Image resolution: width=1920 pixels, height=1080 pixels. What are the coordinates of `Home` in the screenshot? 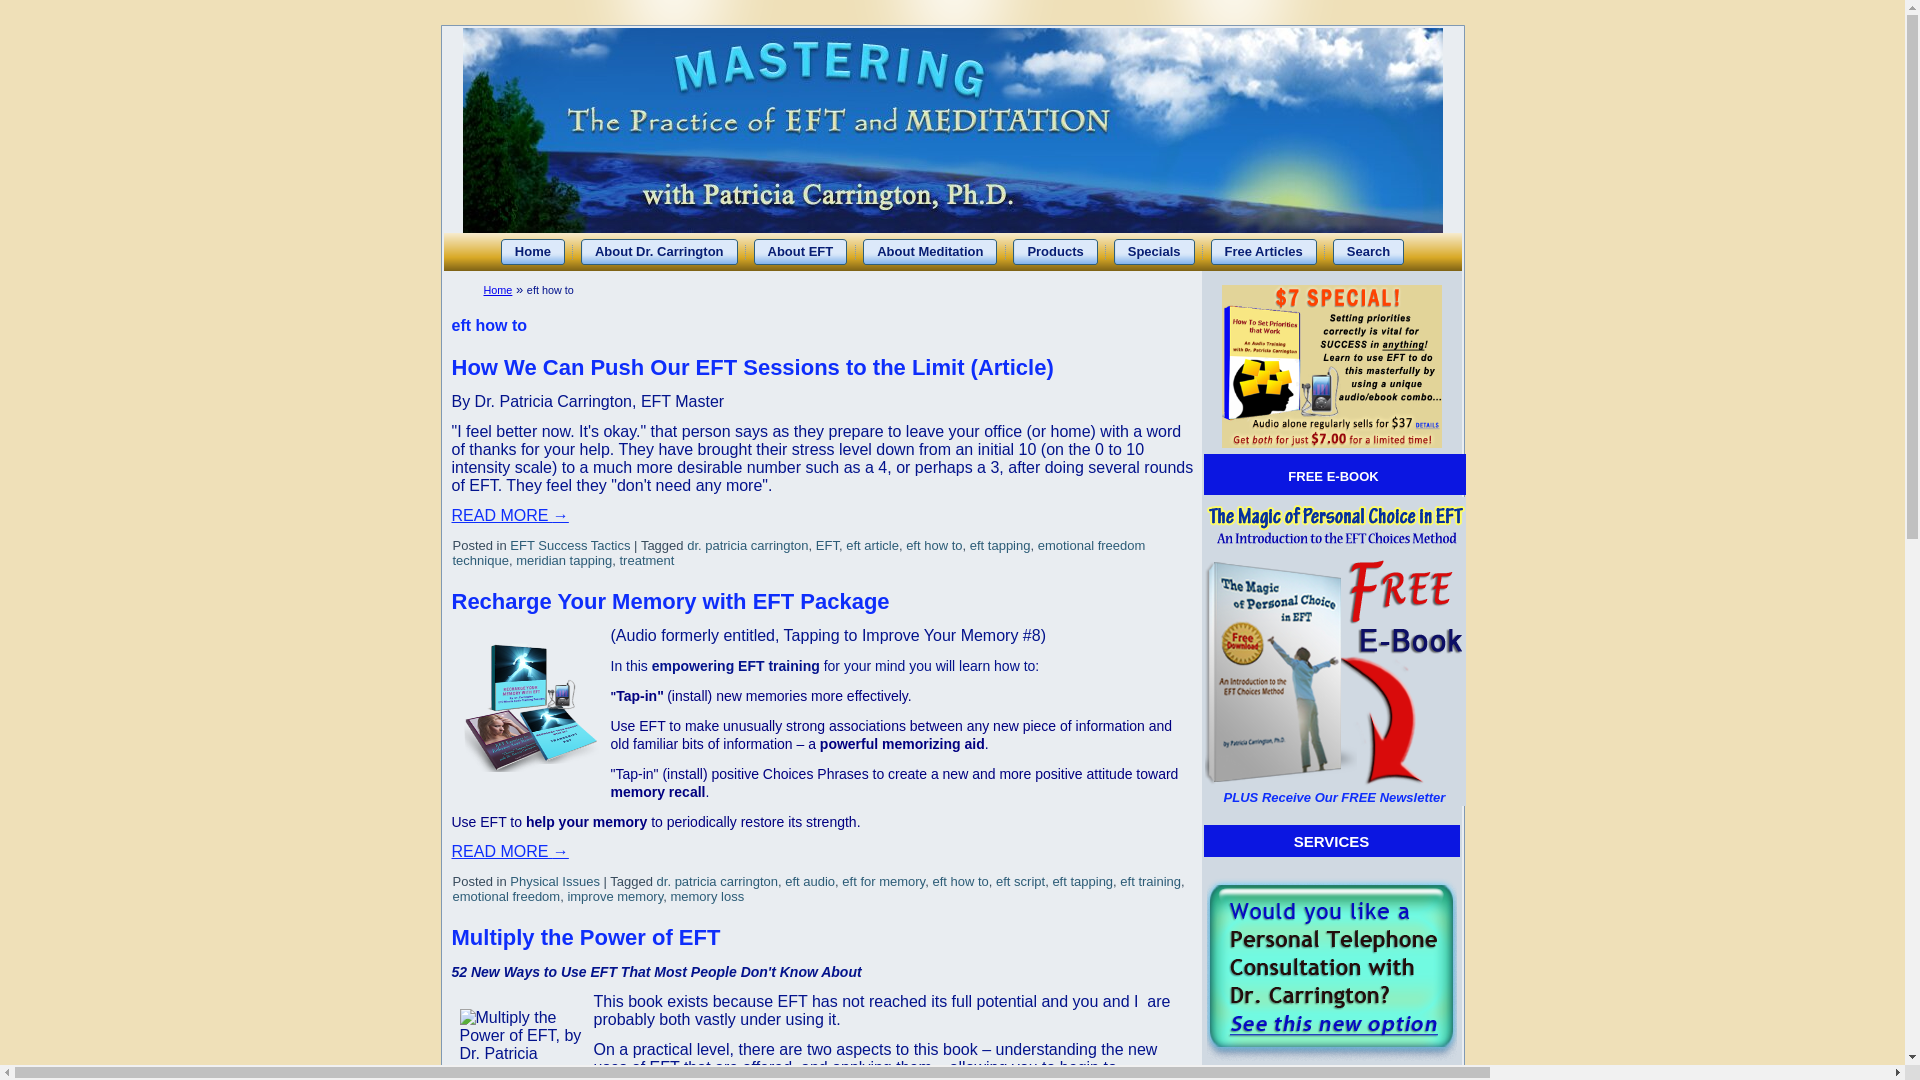 It's located at (532, 251).